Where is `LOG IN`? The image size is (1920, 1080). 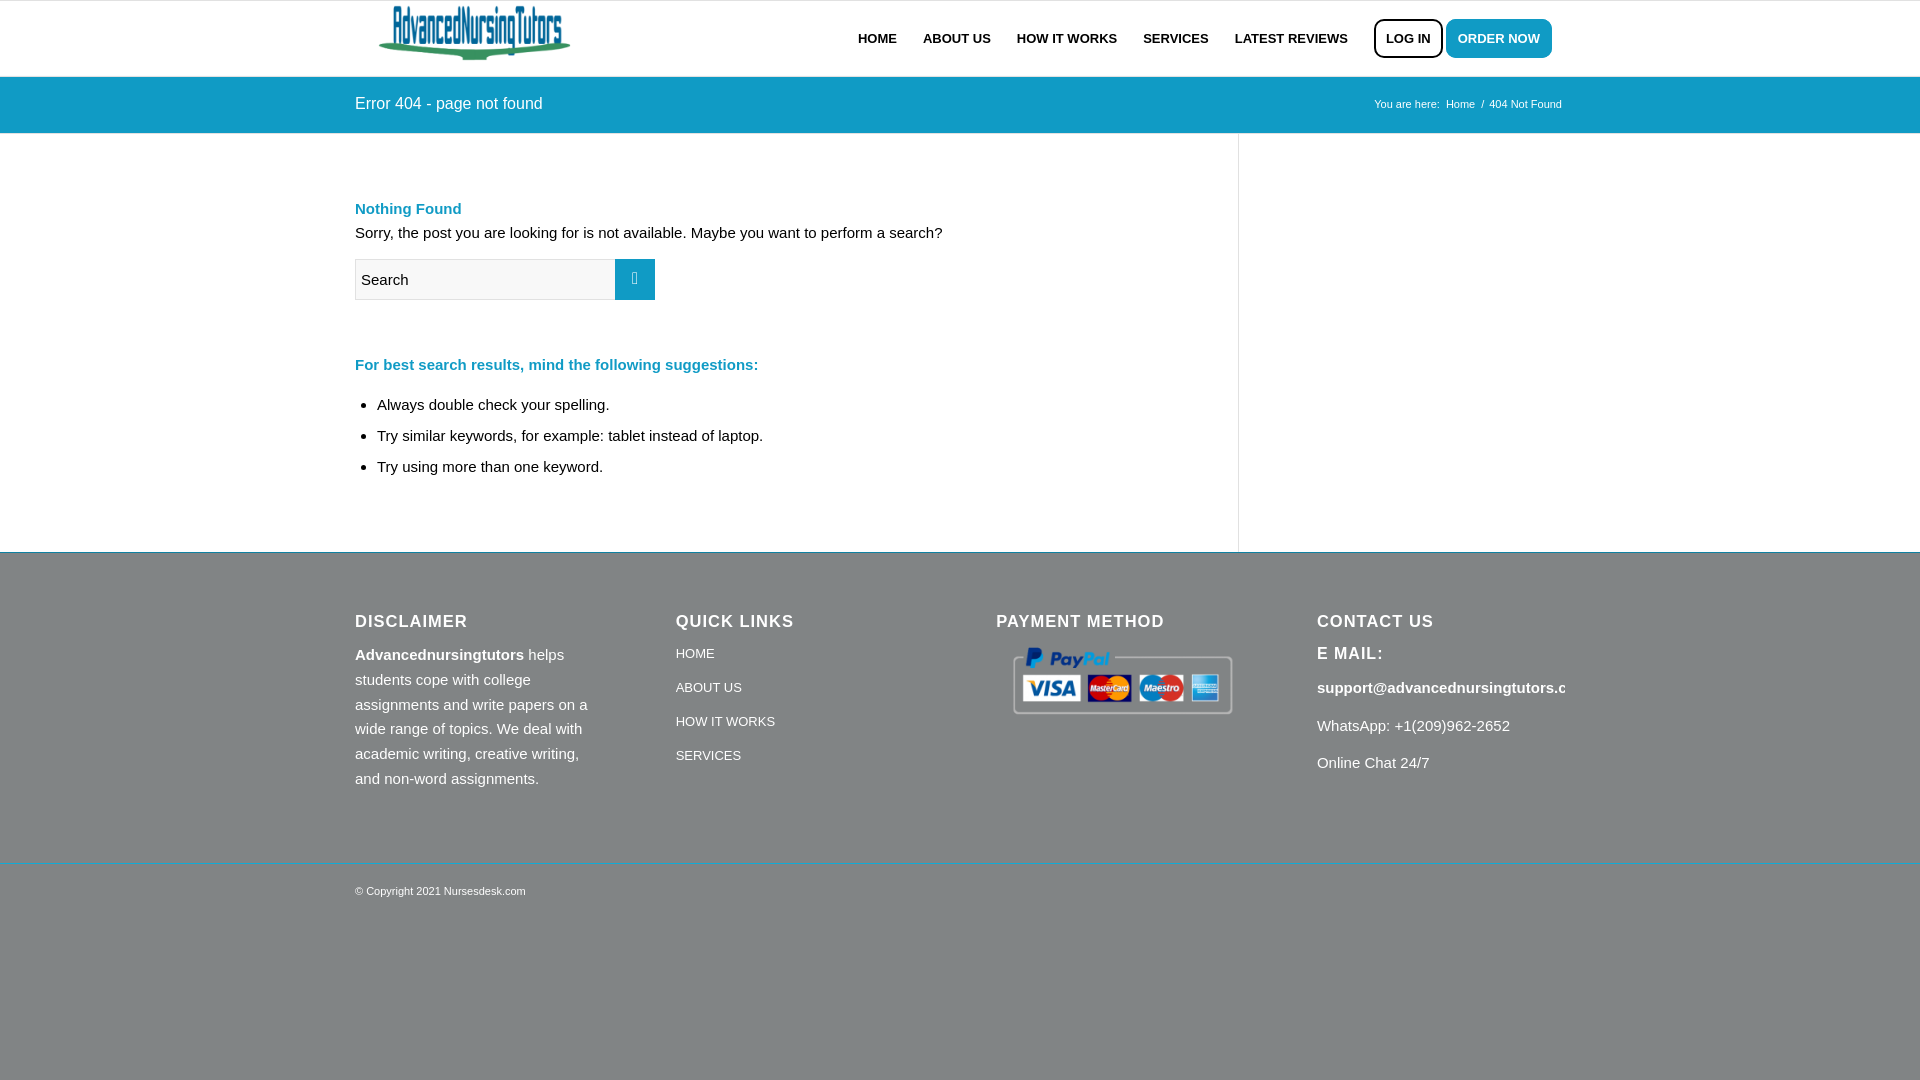
LOG IN is located at coordinates (1408, 38).